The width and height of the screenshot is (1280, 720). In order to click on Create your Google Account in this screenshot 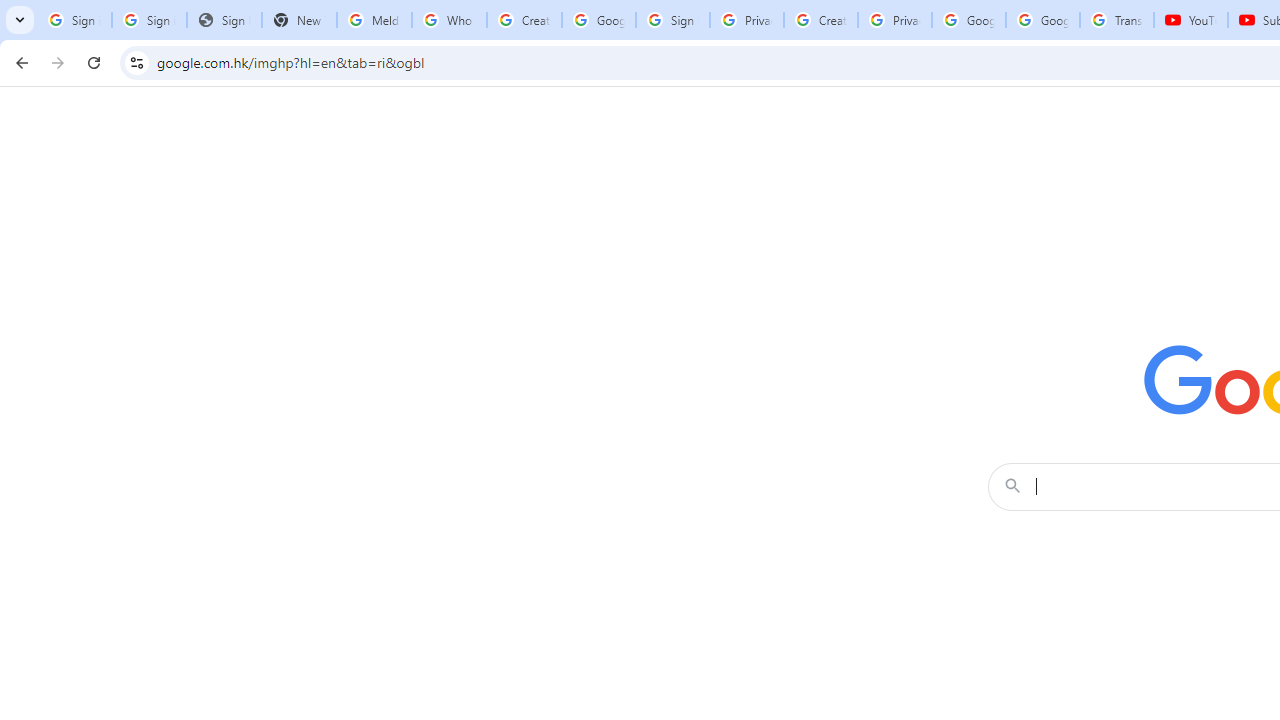, I will do `click(820, 20)`.